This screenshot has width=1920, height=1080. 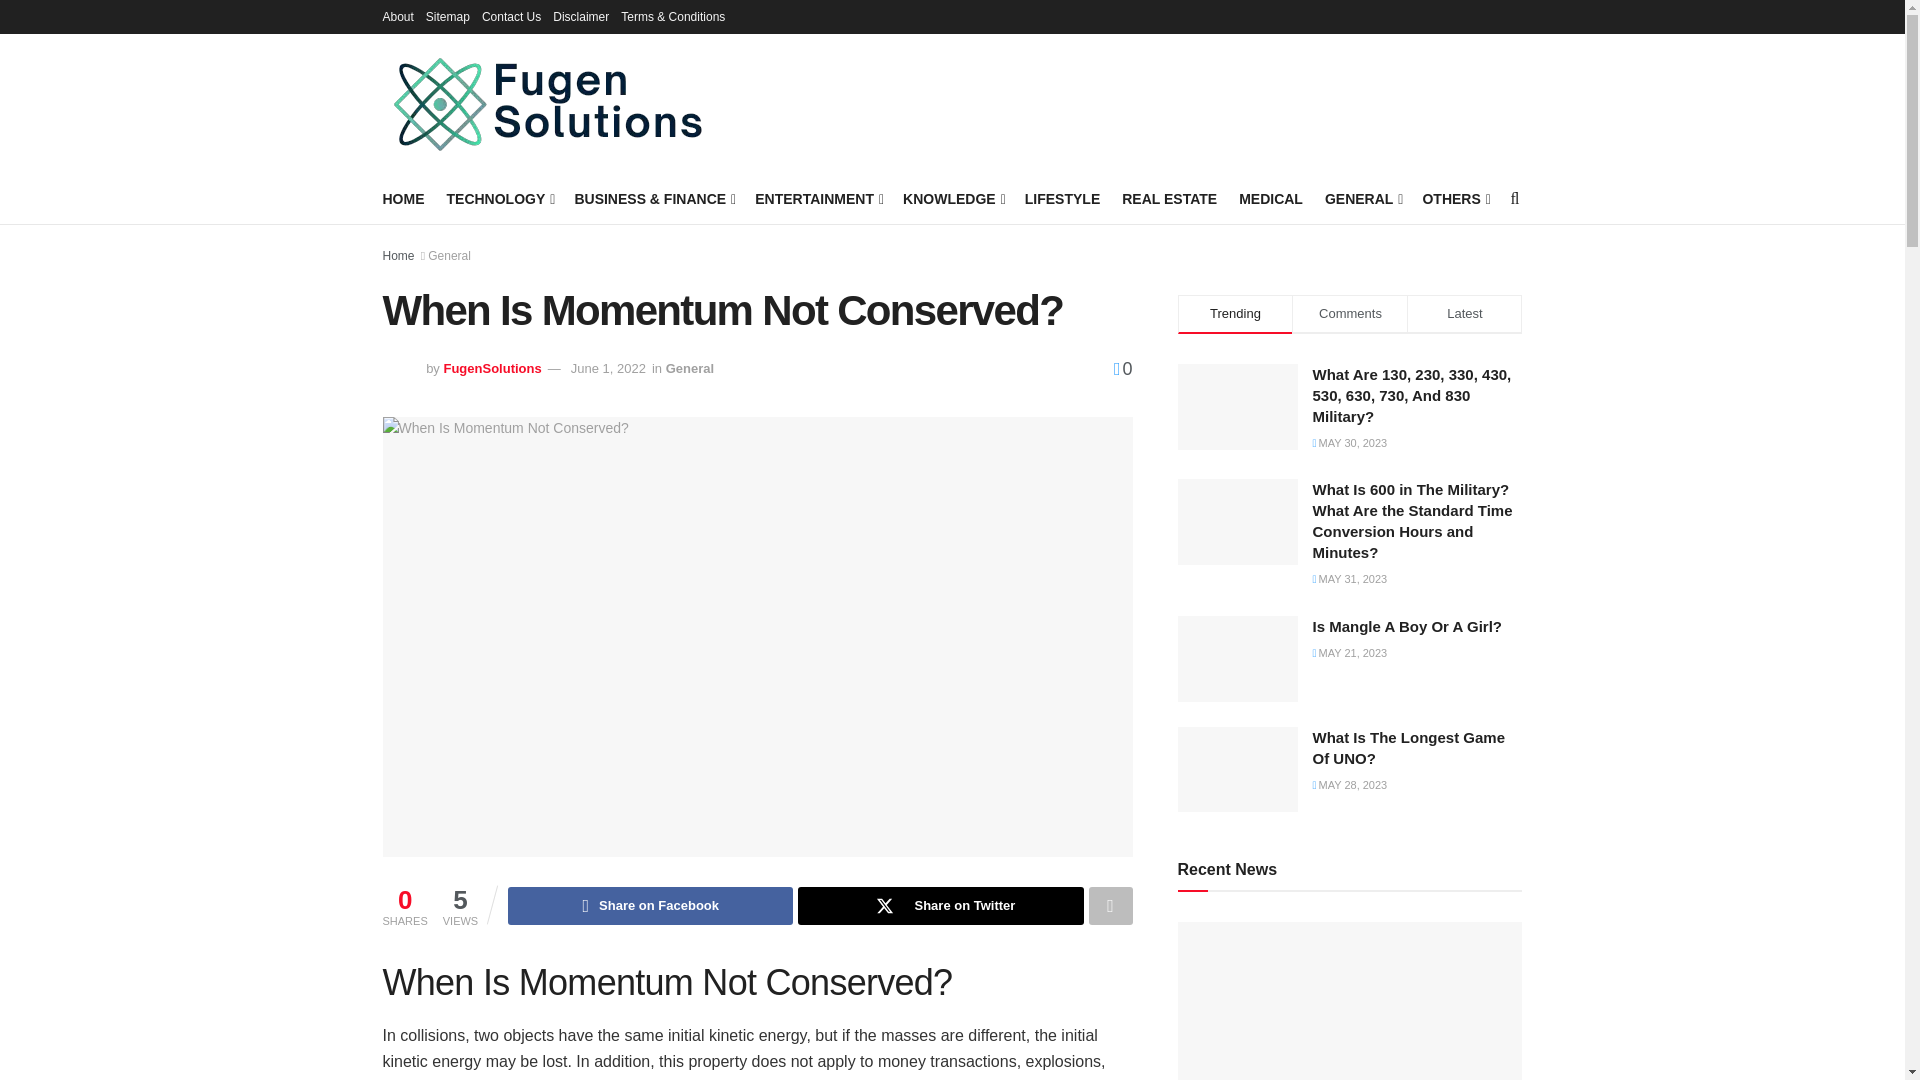 What do you see at coordinates (1454, 198) in the screenshot?
I see `OTHERS` at bounding box center [1454, 198].